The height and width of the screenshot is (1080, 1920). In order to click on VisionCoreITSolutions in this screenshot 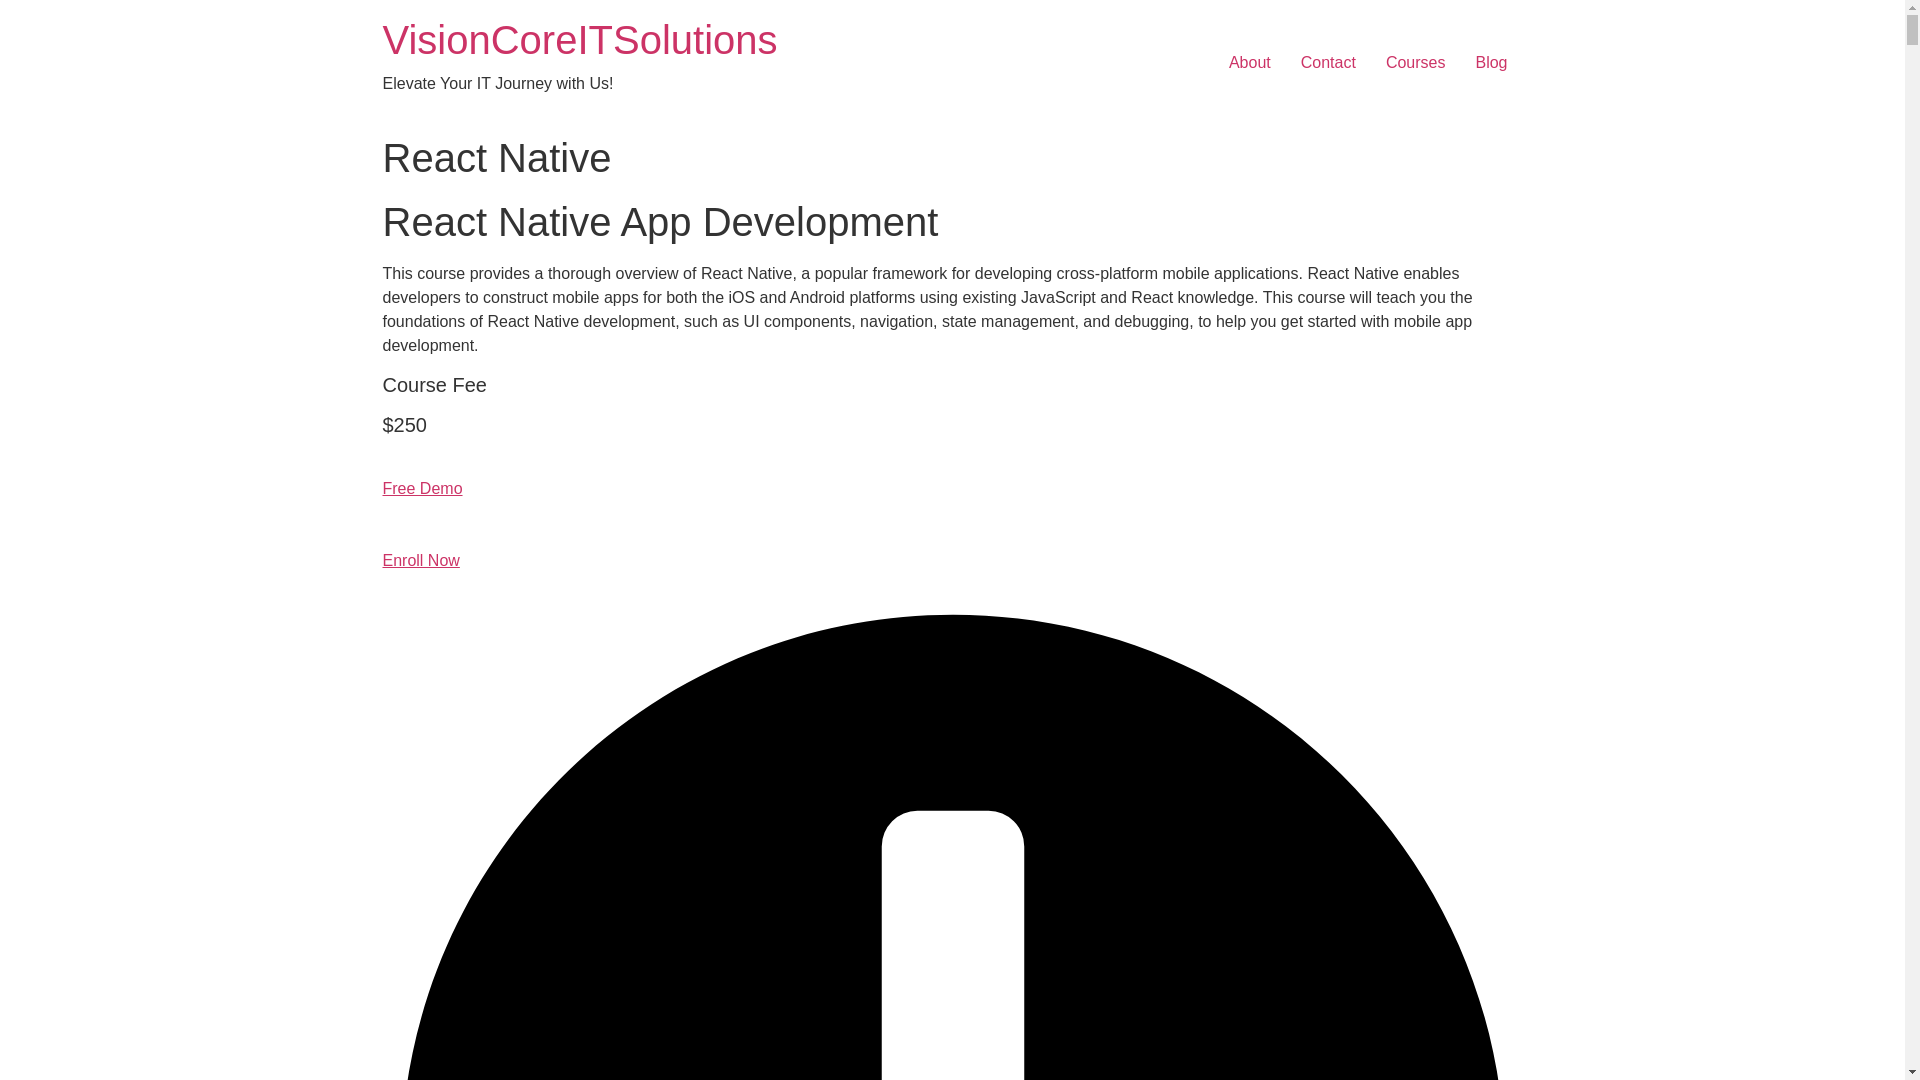, I will do `click(580, 40)`.